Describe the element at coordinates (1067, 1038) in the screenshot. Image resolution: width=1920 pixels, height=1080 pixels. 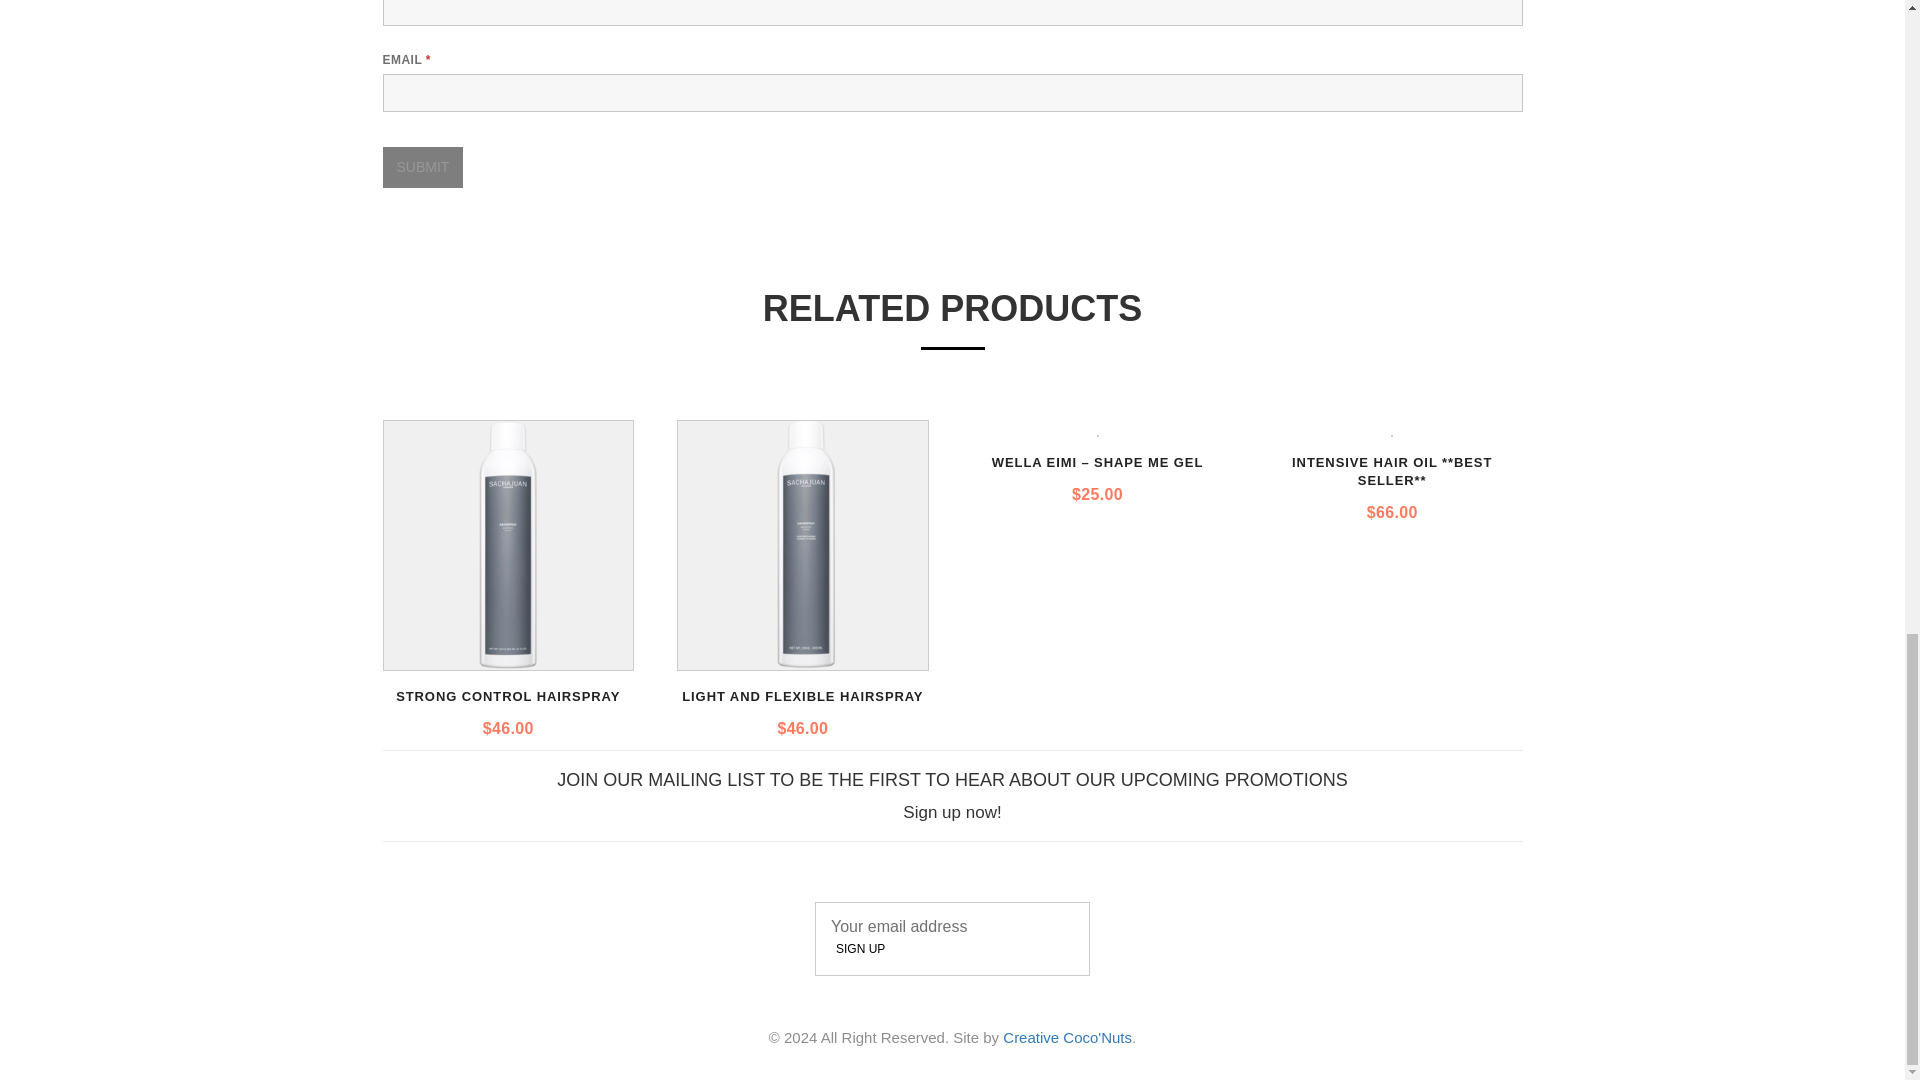
I see `Creative Coco'Nuts` at that location.